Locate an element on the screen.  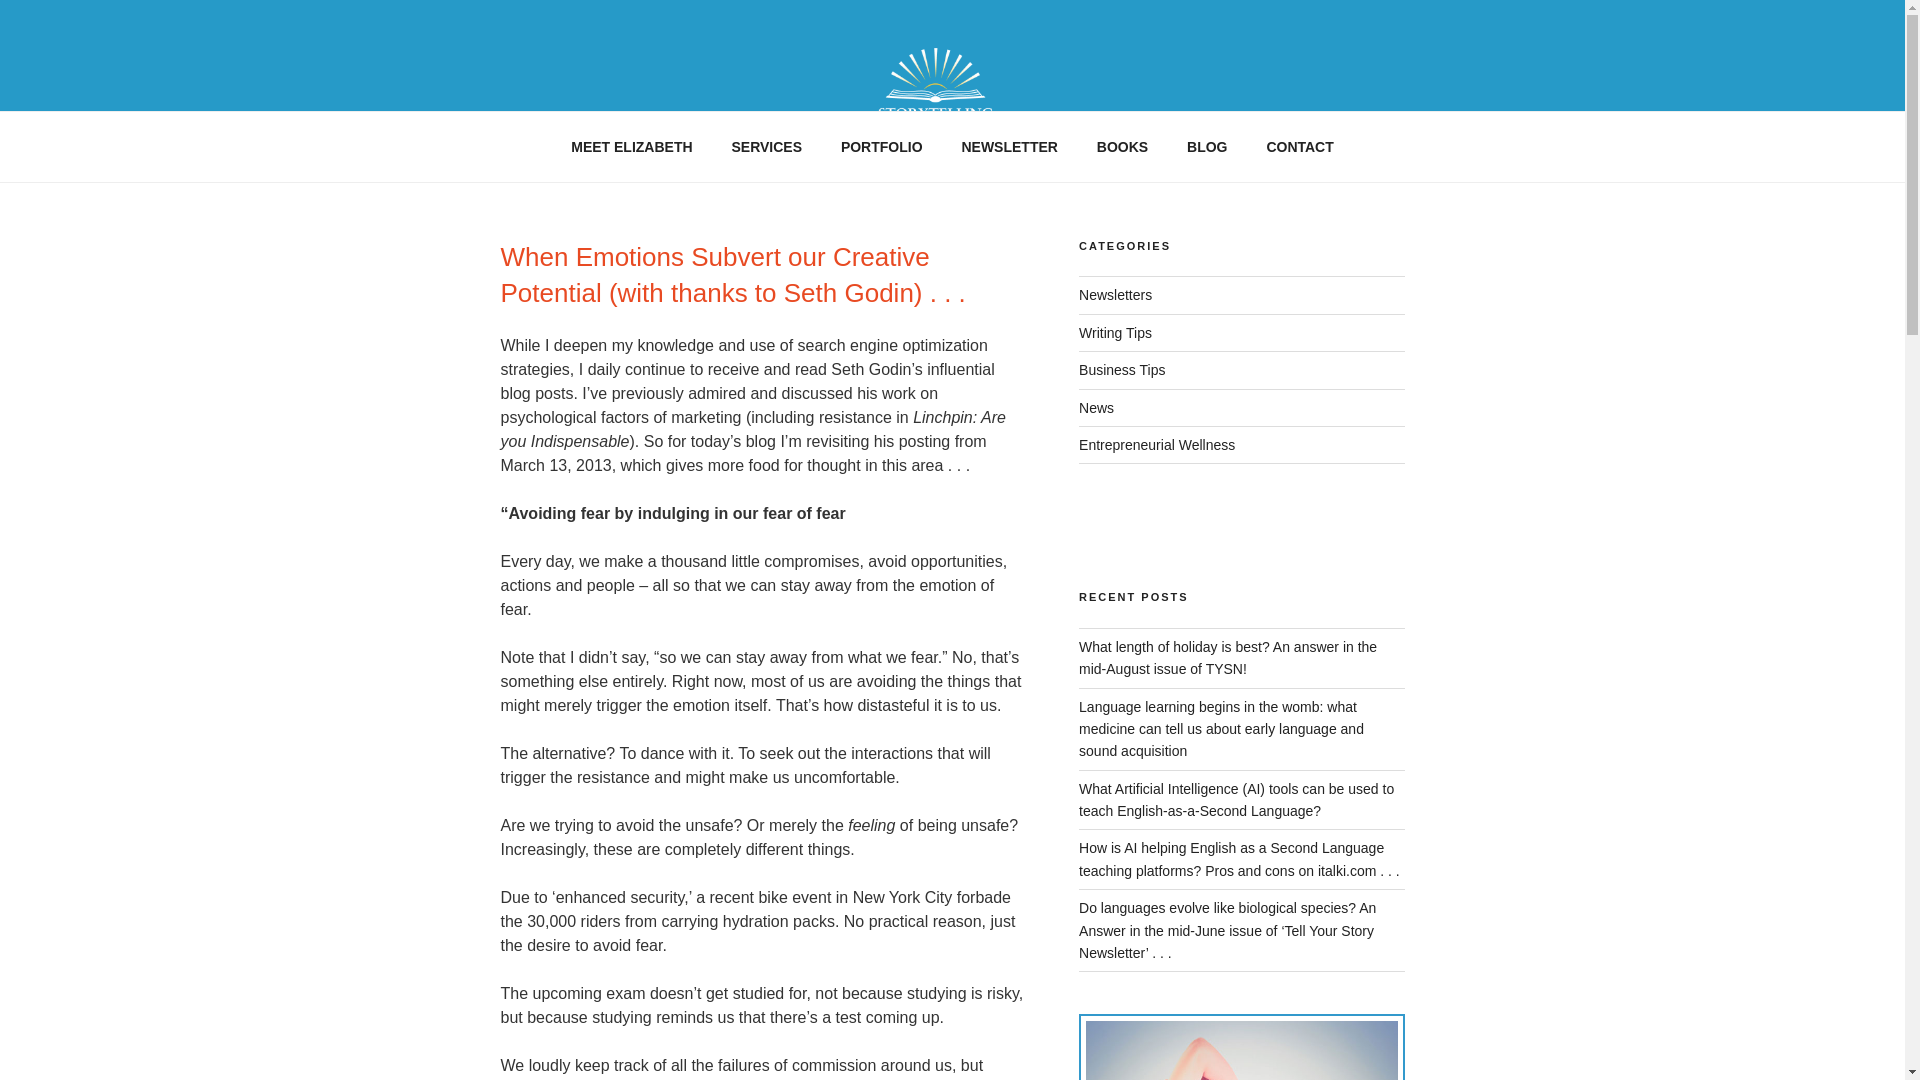
NEWSLETTER is located at coordinates (1010, 146).